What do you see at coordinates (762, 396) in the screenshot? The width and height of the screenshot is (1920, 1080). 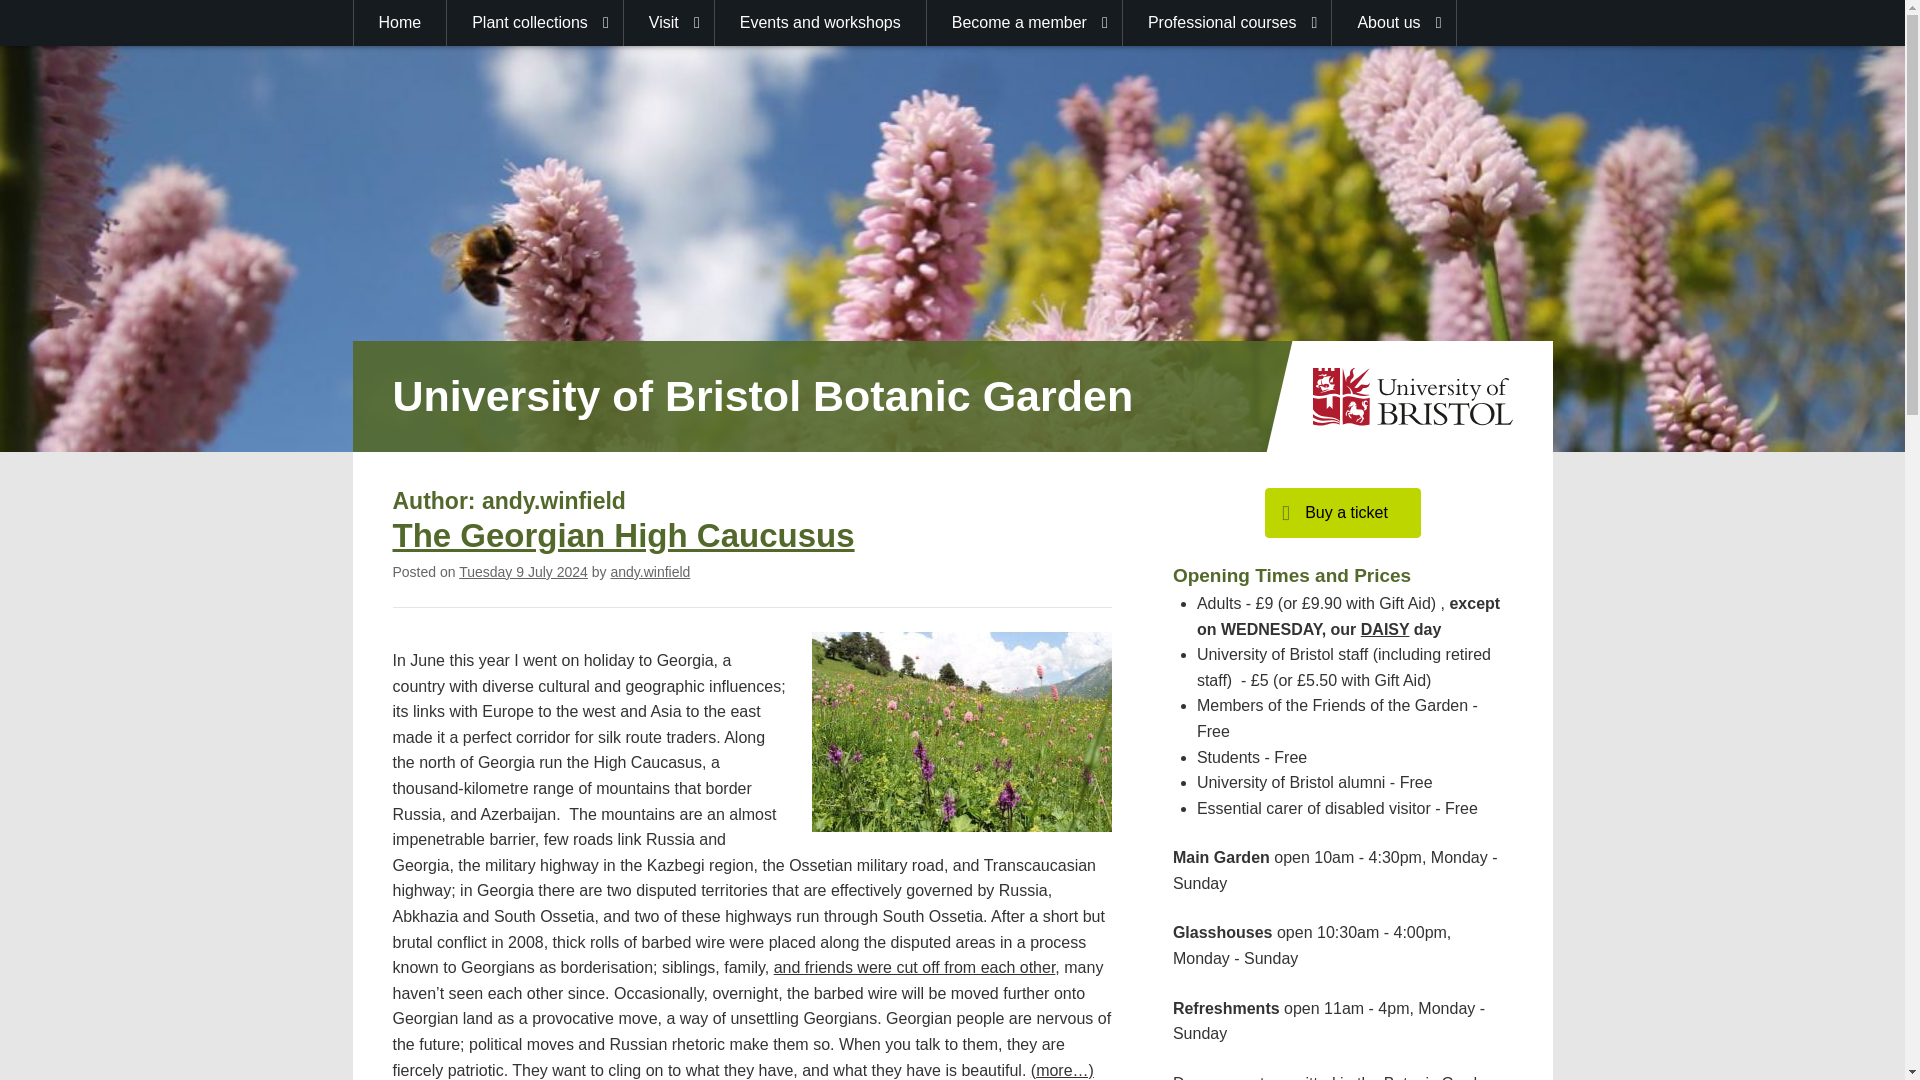 I see `University of Bristol Botanic Garden` at bounding box center [762, 396].